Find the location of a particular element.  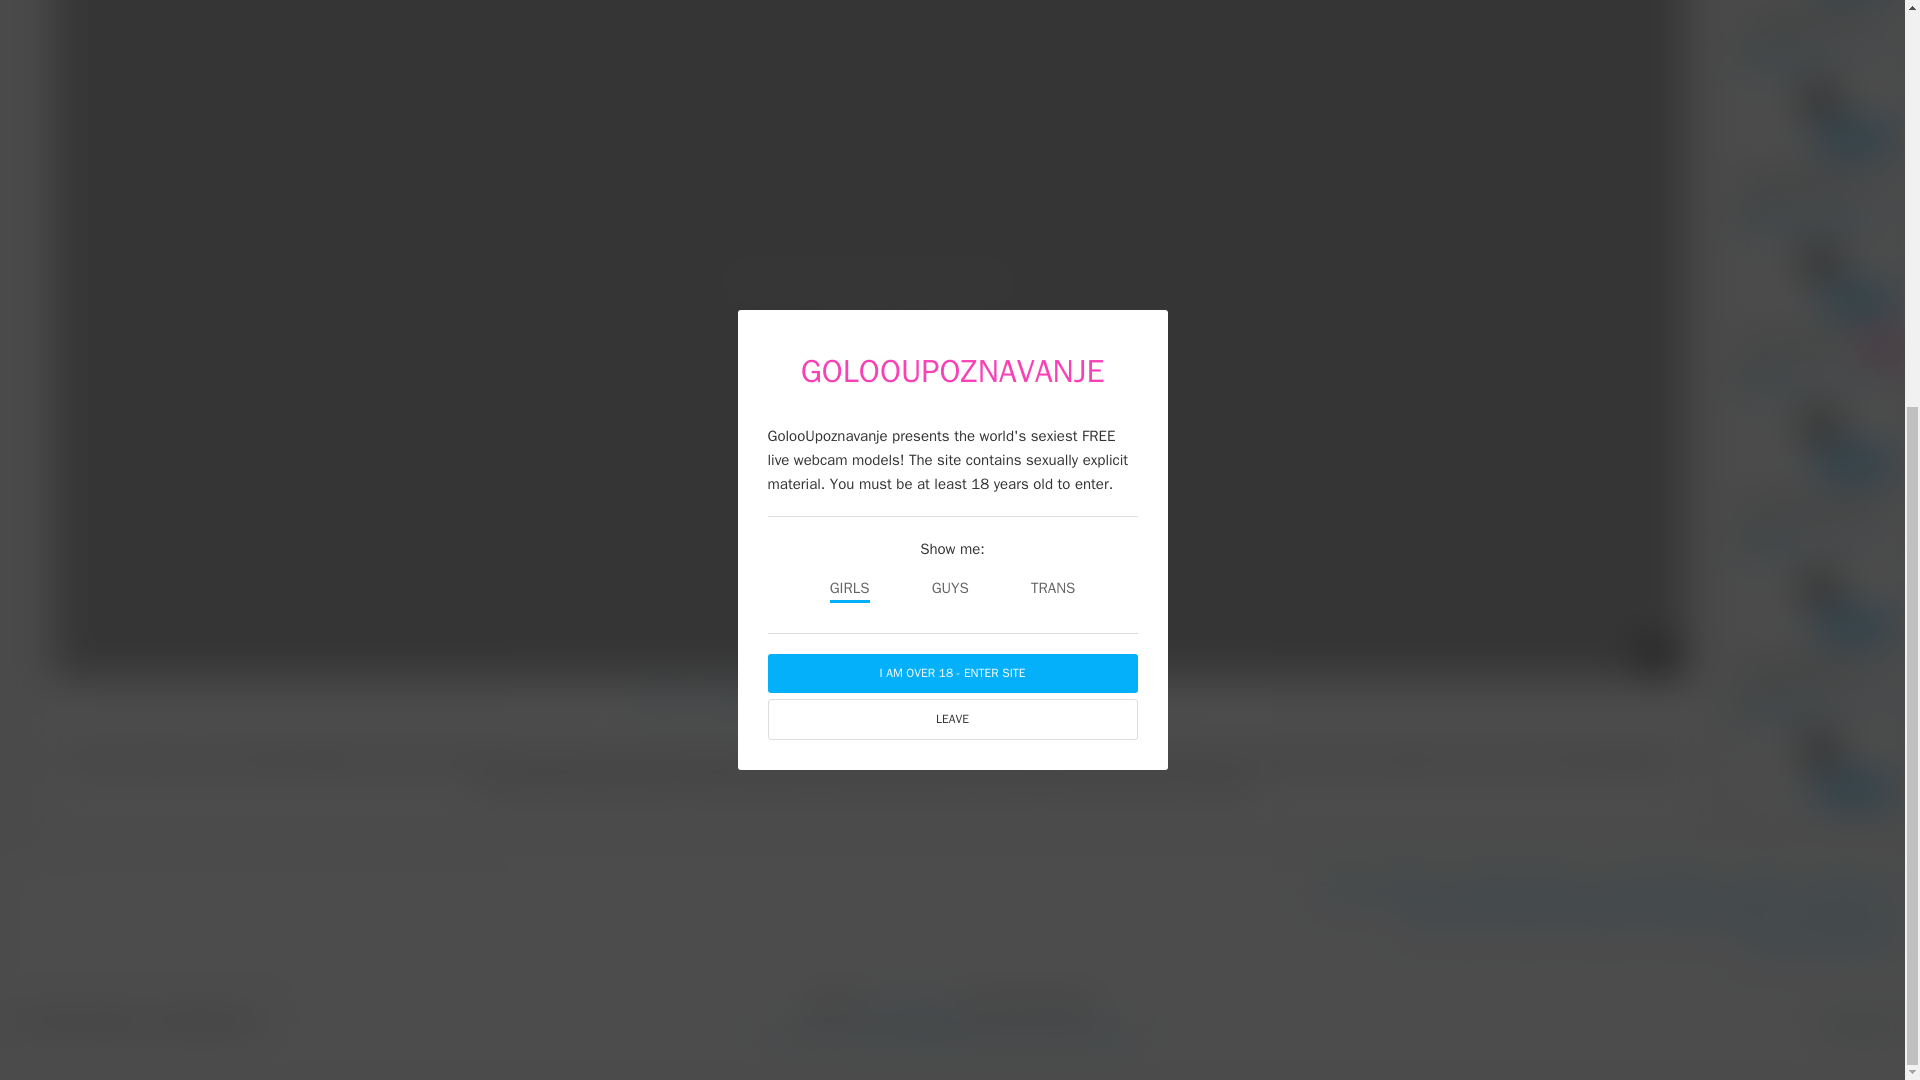

Cam girls is located at coordinates (738, 698).